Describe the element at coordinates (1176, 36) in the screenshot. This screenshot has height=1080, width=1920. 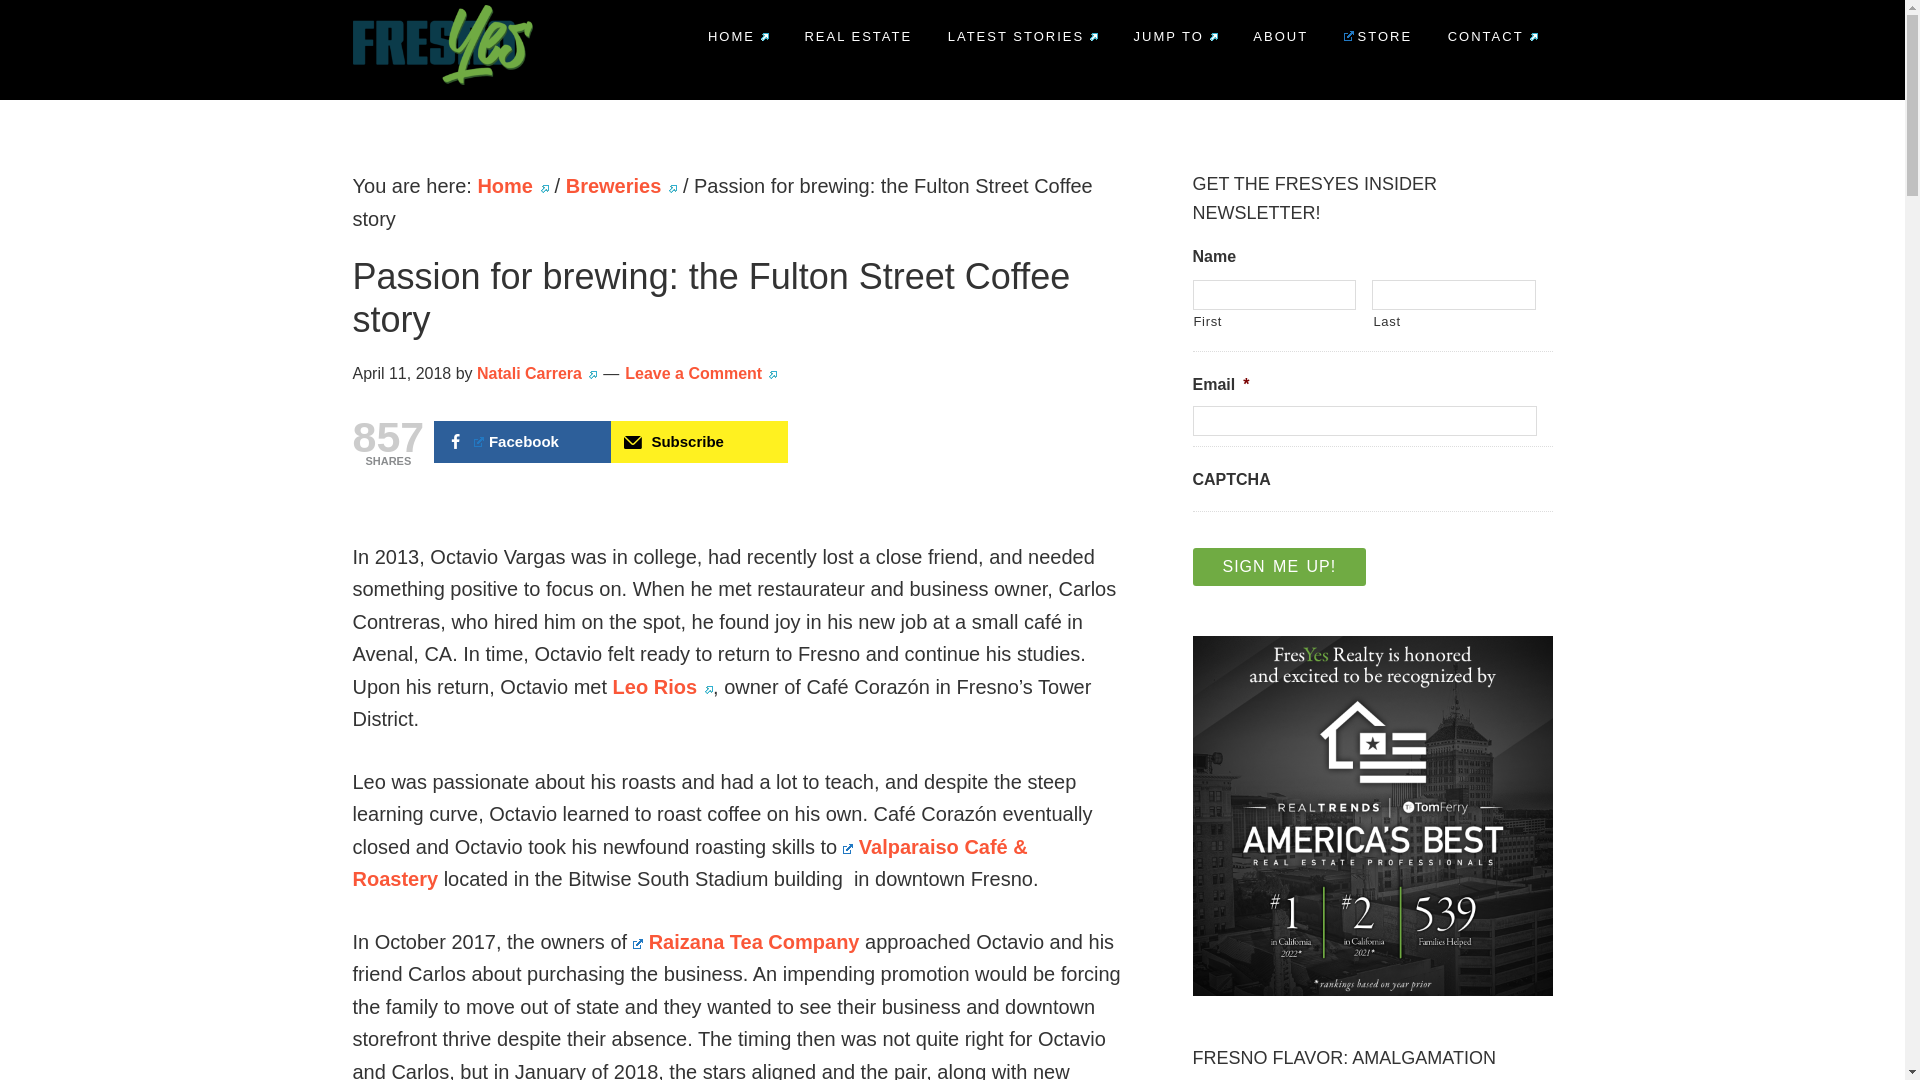
I see `JUMP TO` at that location.